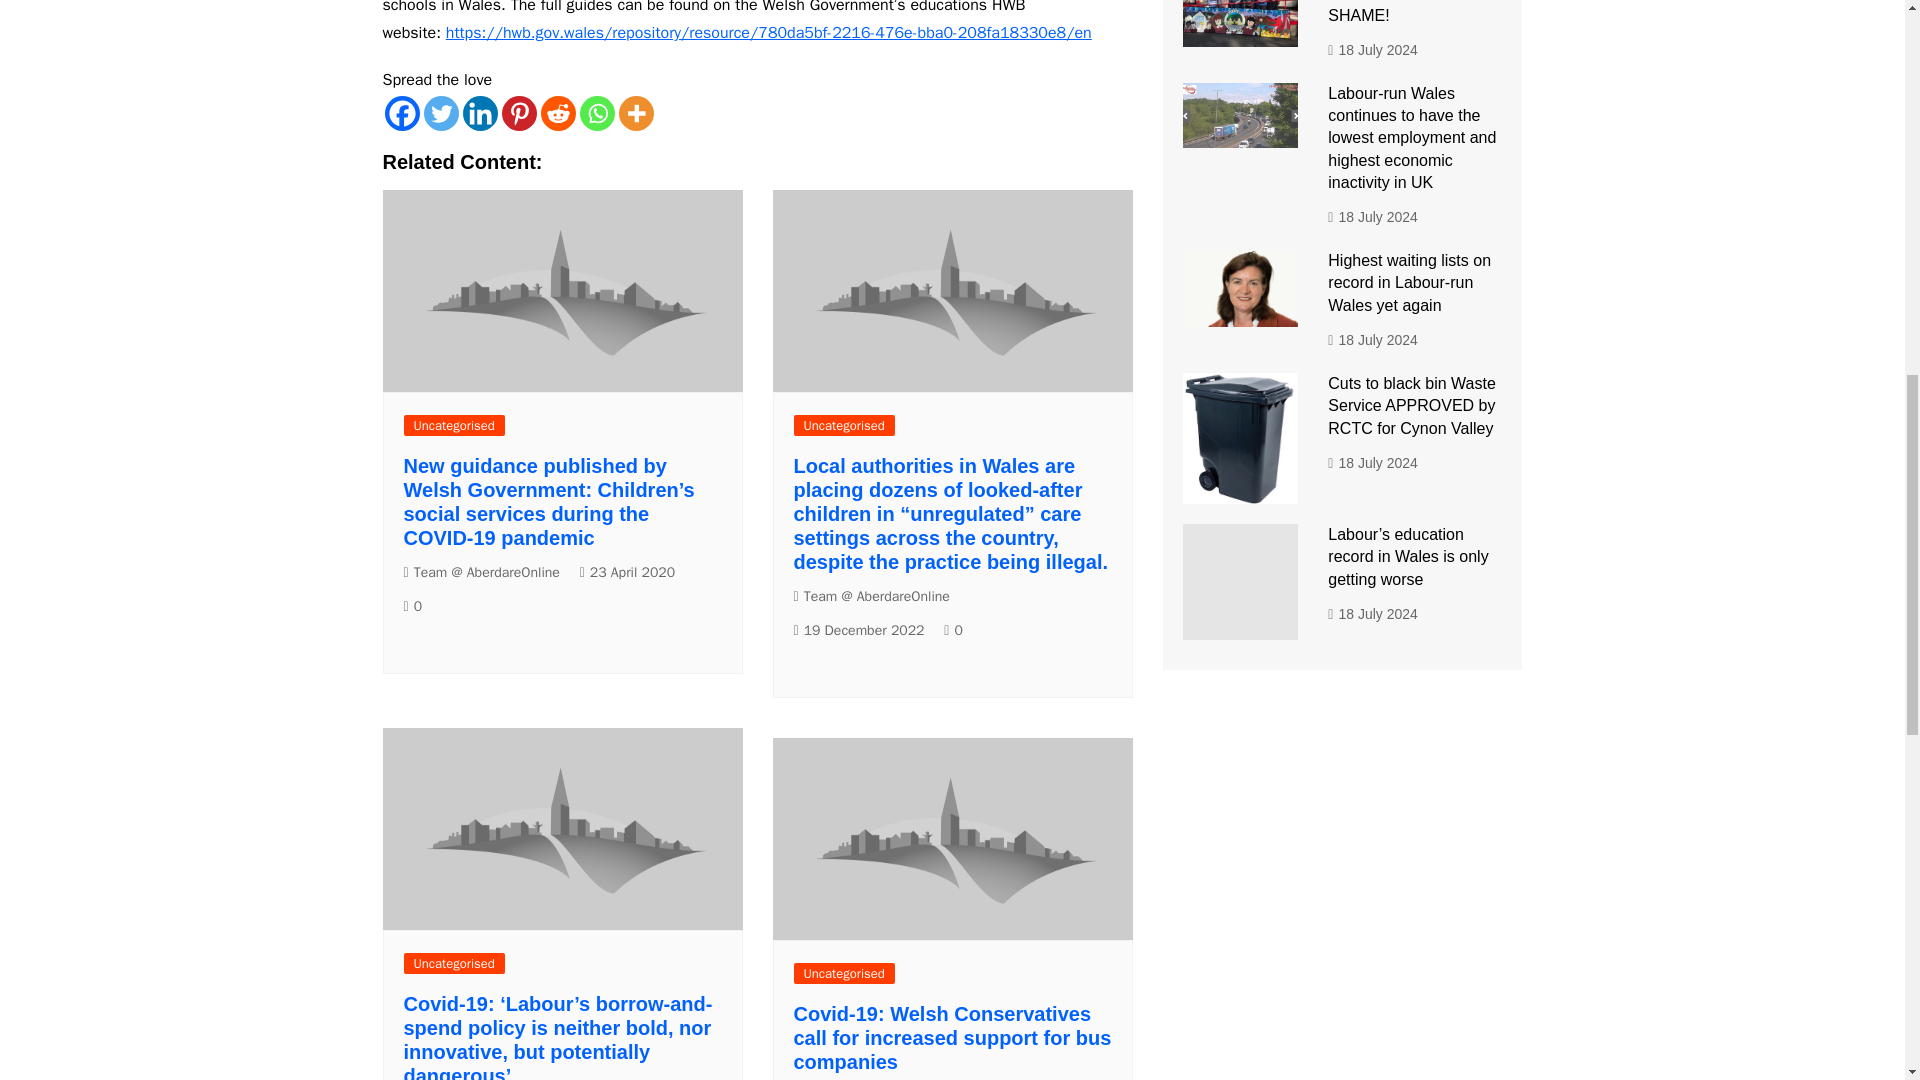 This screenshot has width=1920, height=1080. What do you see at coordinates (519, 113) in the screenshot?
I see `Pinterest` at bounding box center [519, 113].